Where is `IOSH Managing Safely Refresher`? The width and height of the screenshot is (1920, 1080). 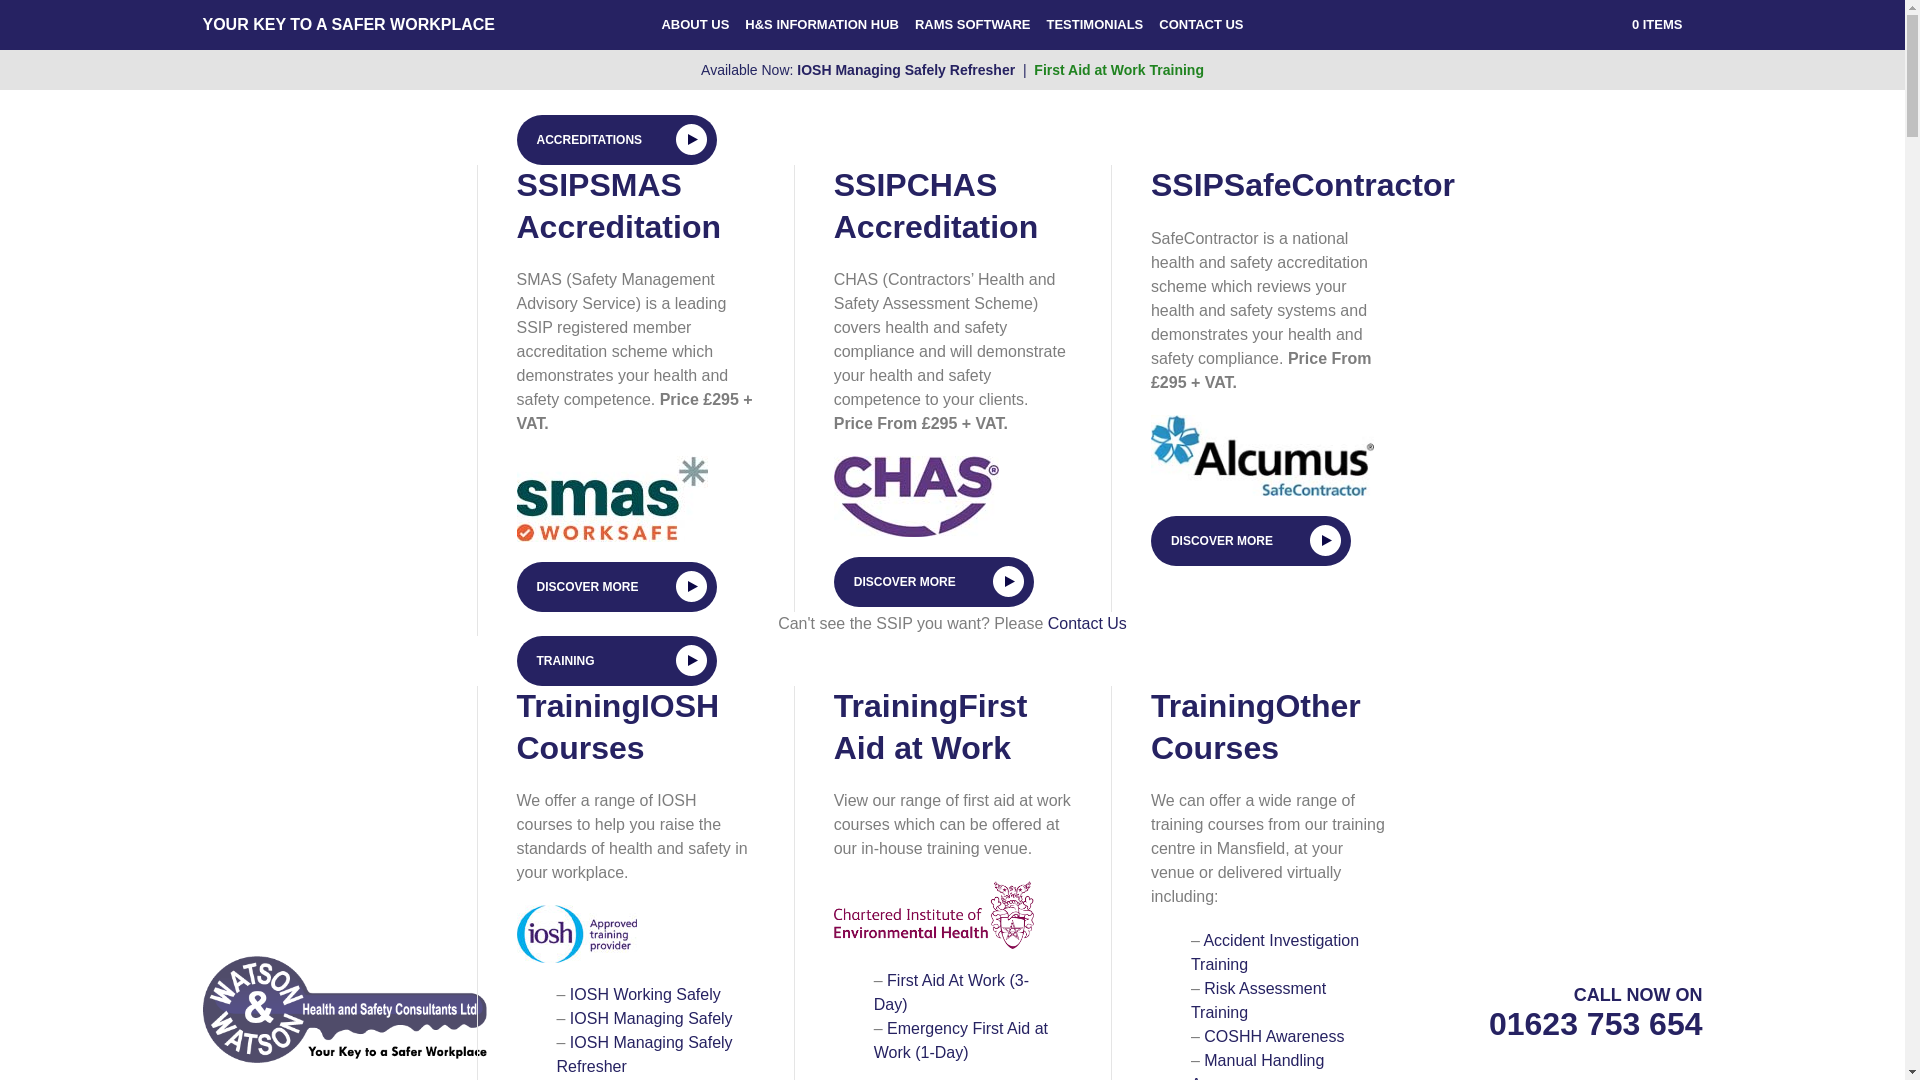
IOSH Managing Safely Refresher is located at coordinates (644, 1054).